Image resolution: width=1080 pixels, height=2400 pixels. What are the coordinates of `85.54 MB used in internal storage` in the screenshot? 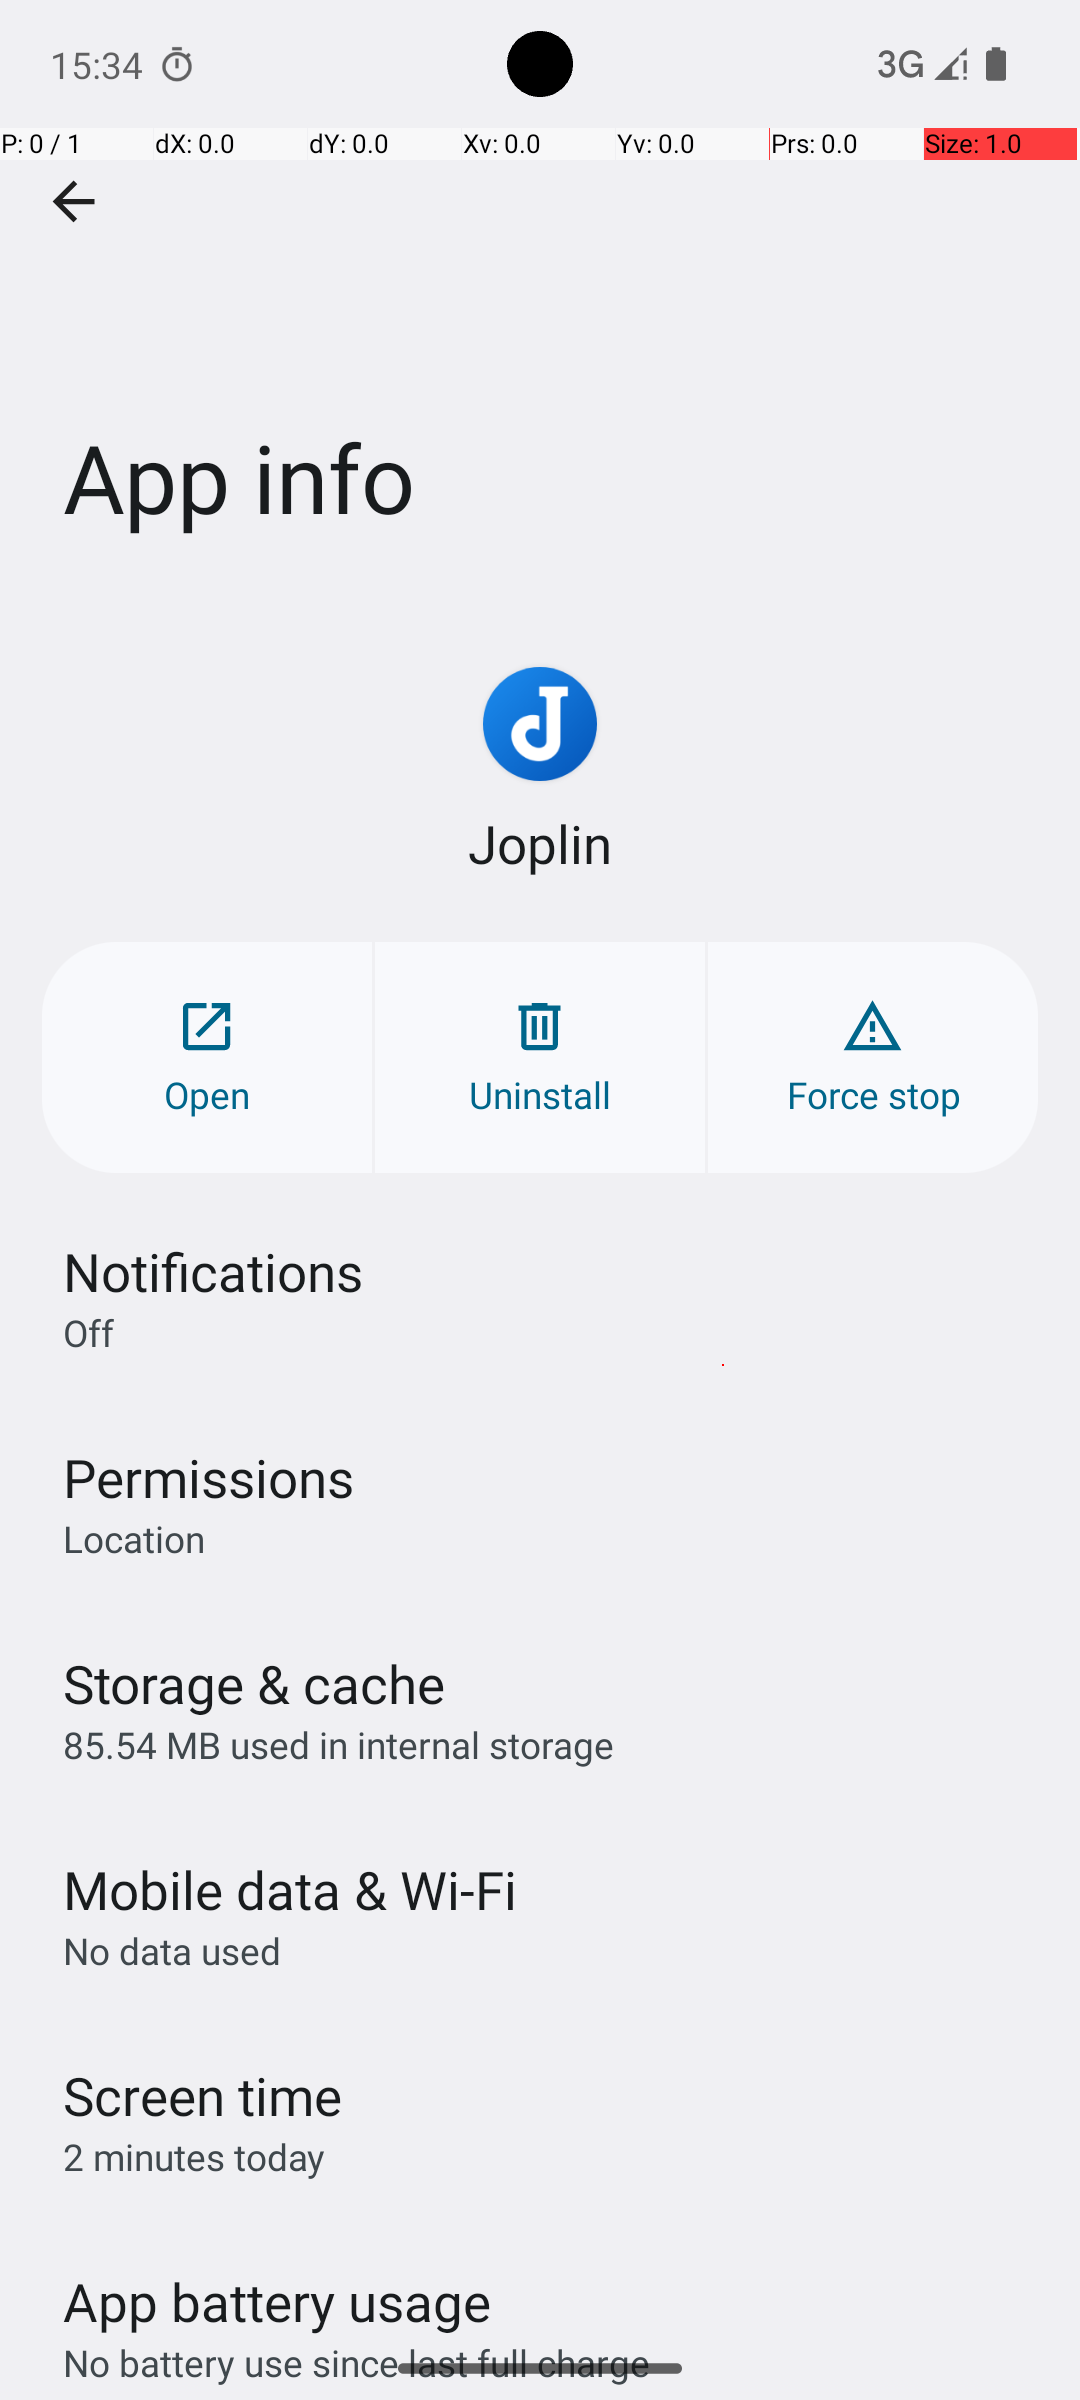 It's located at (338, 1744).